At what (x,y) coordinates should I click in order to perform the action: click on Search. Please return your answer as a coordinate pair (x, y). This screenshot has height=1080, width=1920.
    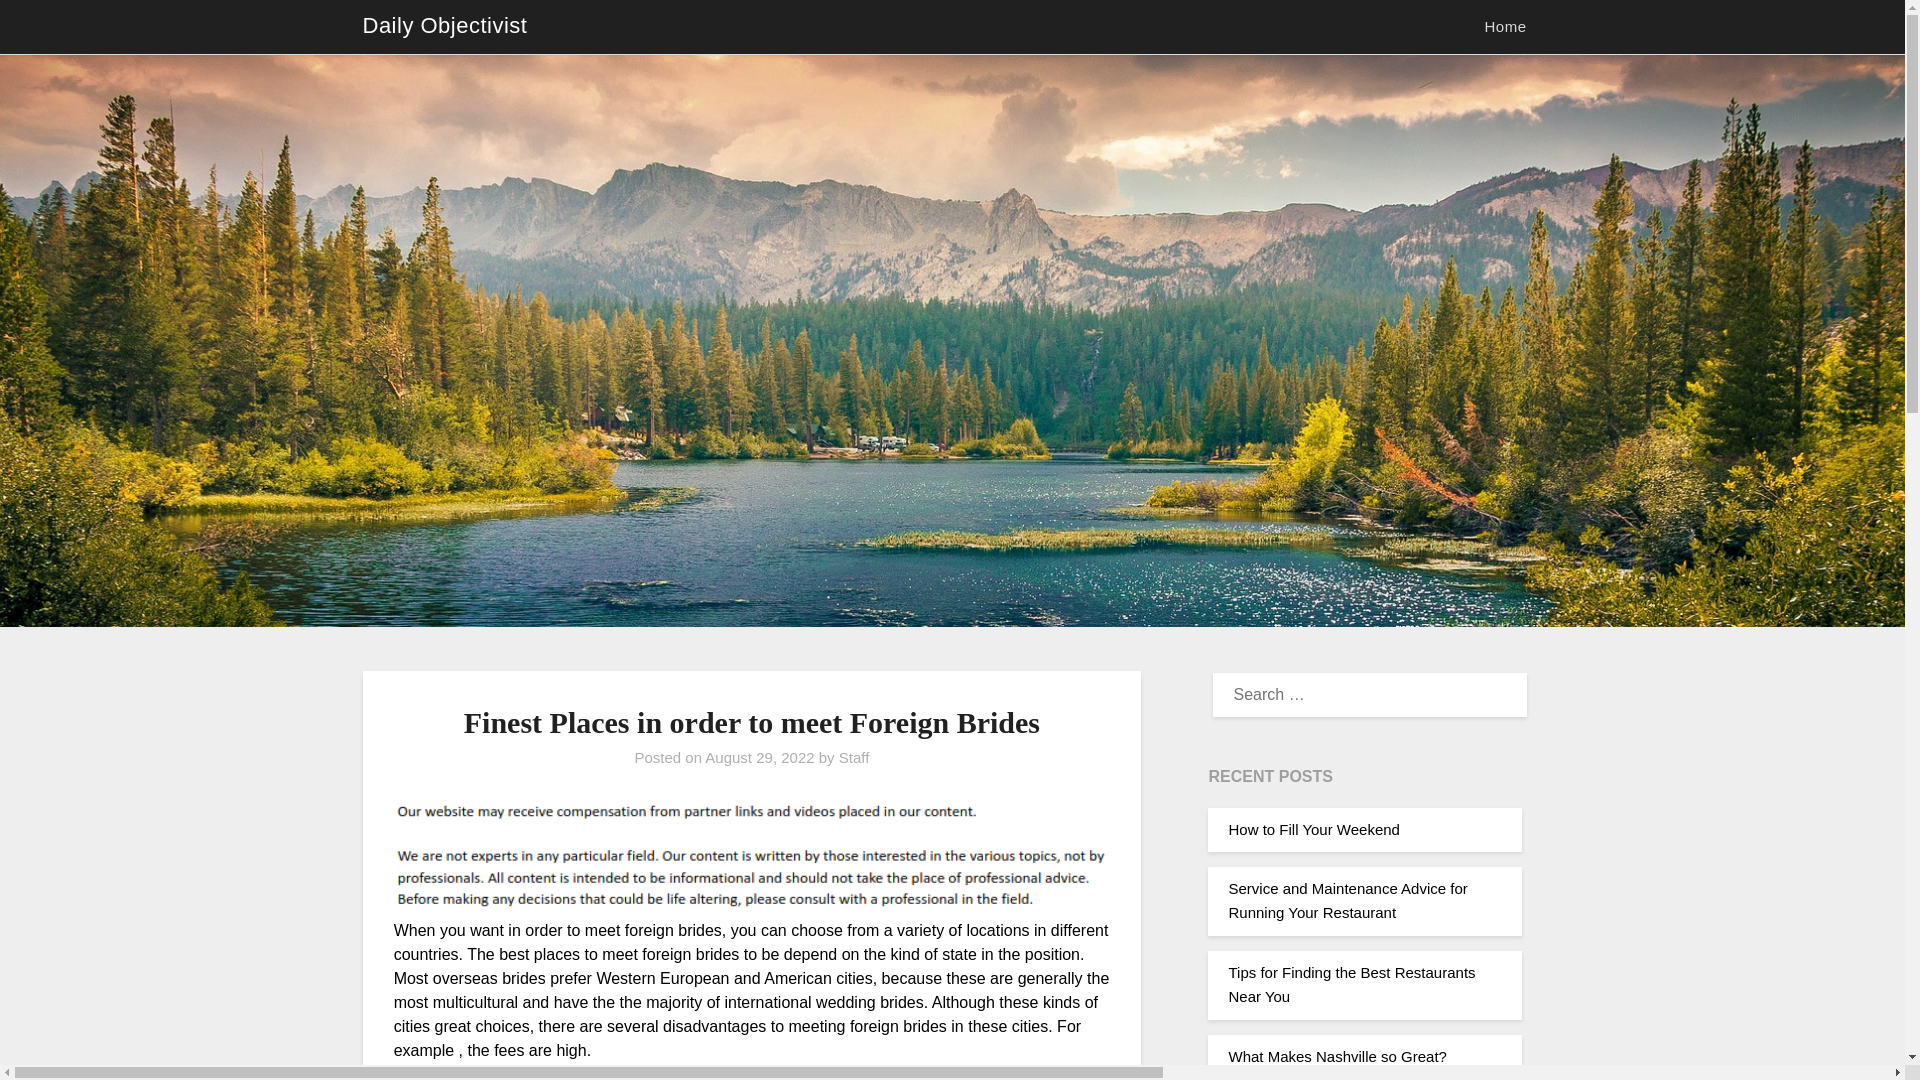
    Looking at the image, I should click on (50, 29).